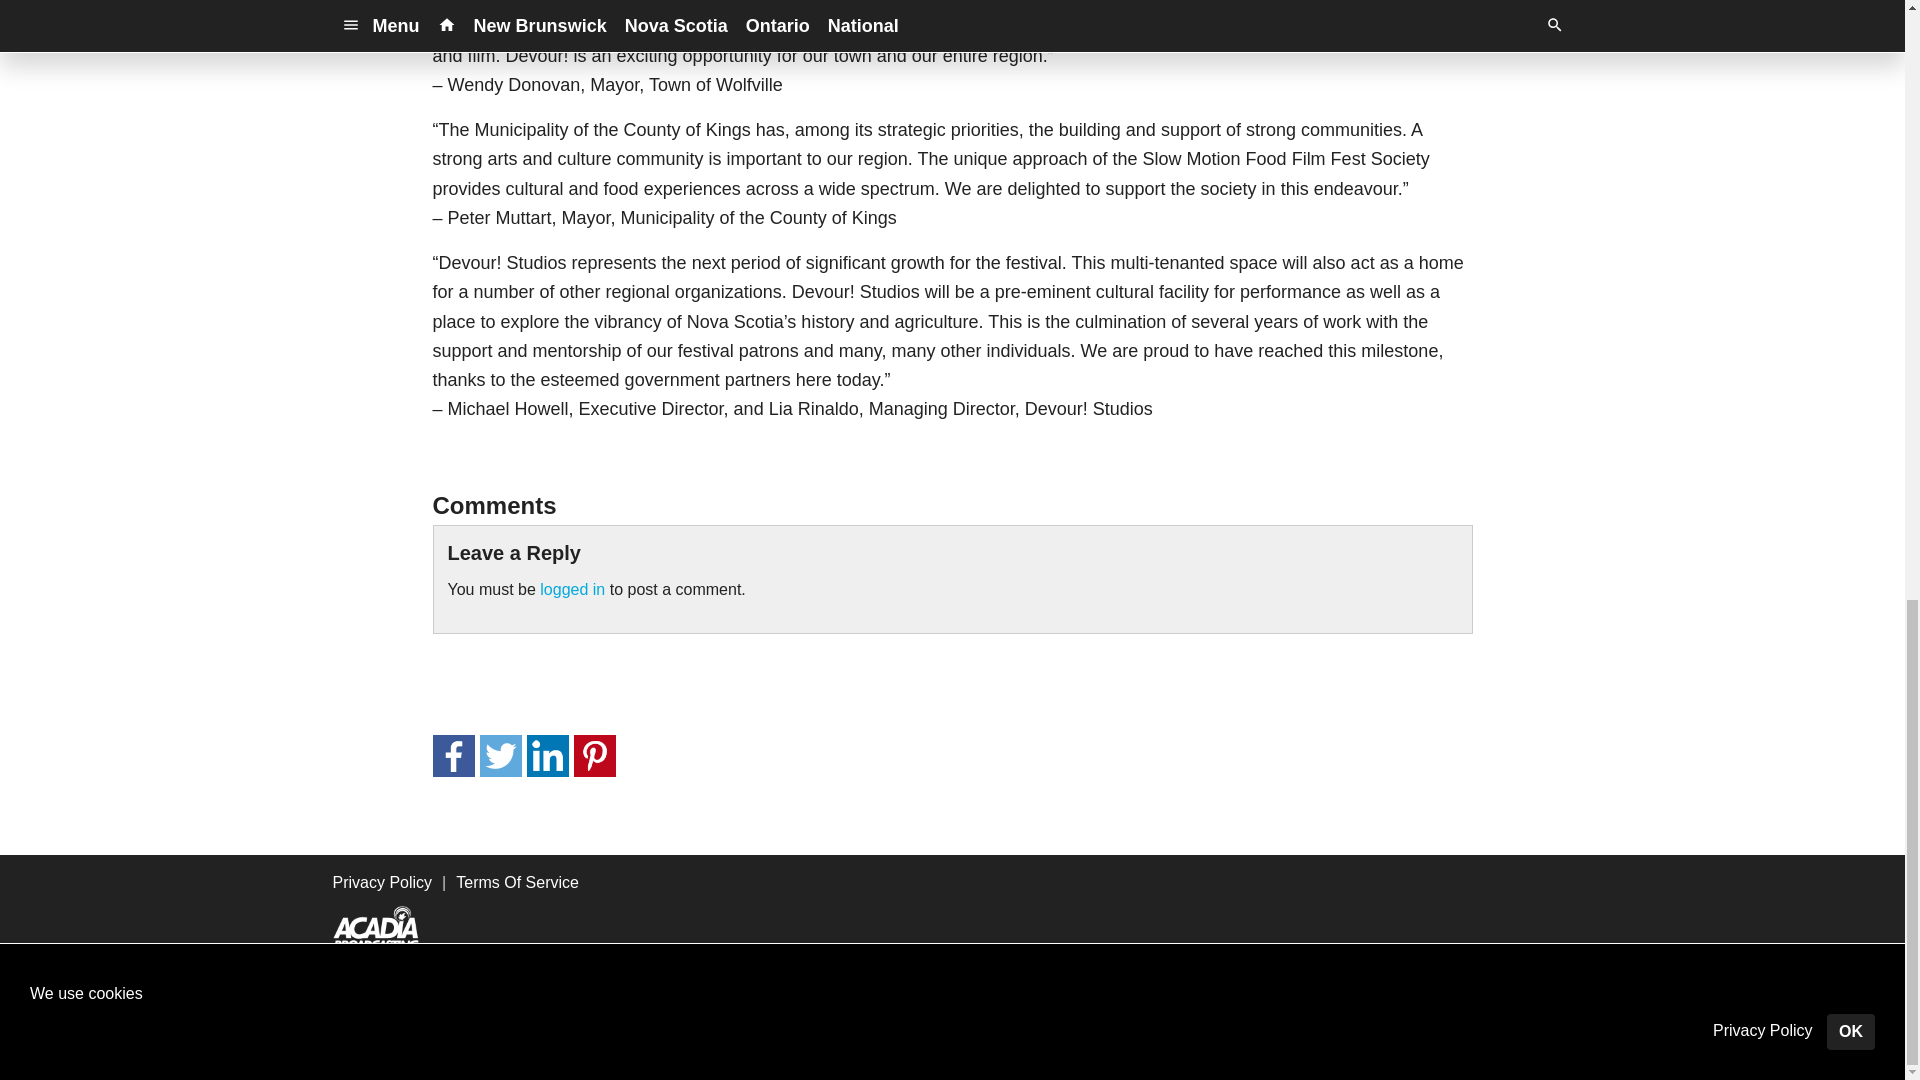  I want to click on logged in, so click(572, 590).